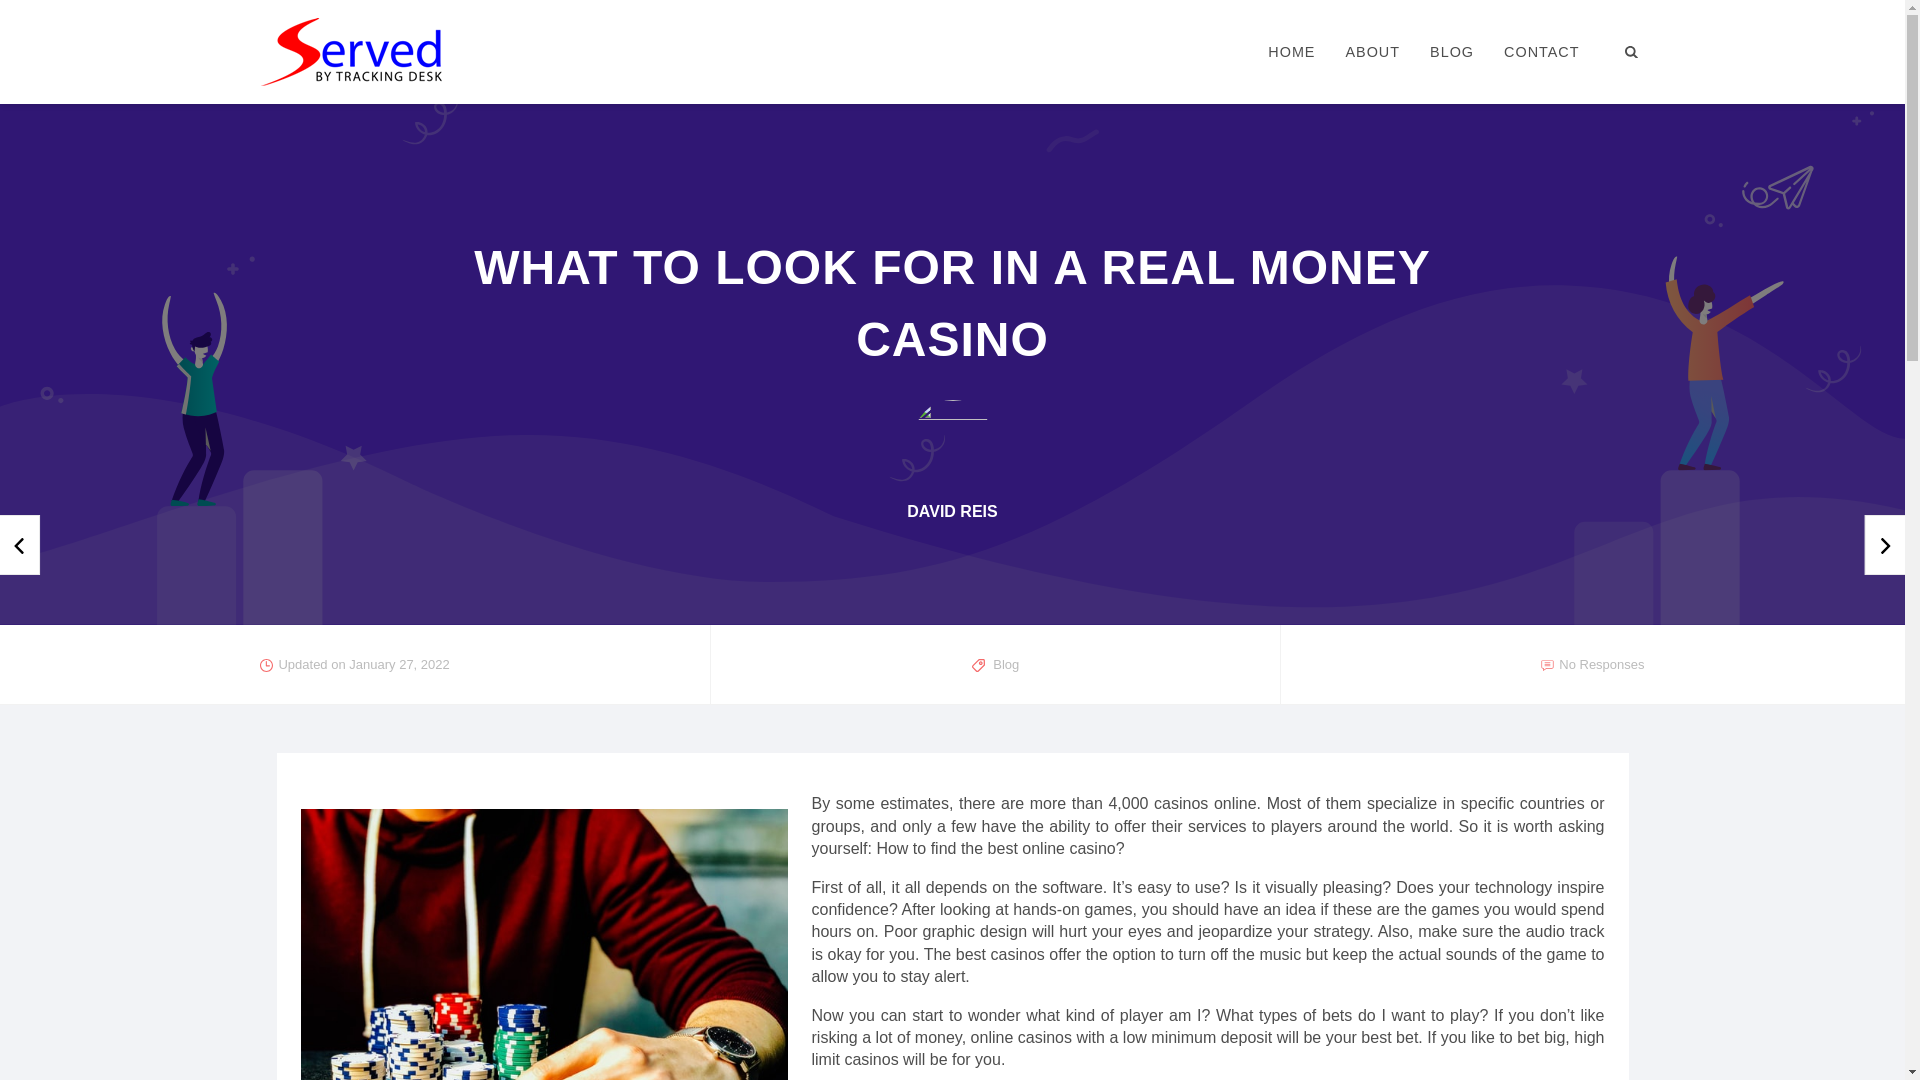 Image resolution: width=1920 pixels, height=1080 pixels. I want to click on CONTACT, so click(1541, 52).